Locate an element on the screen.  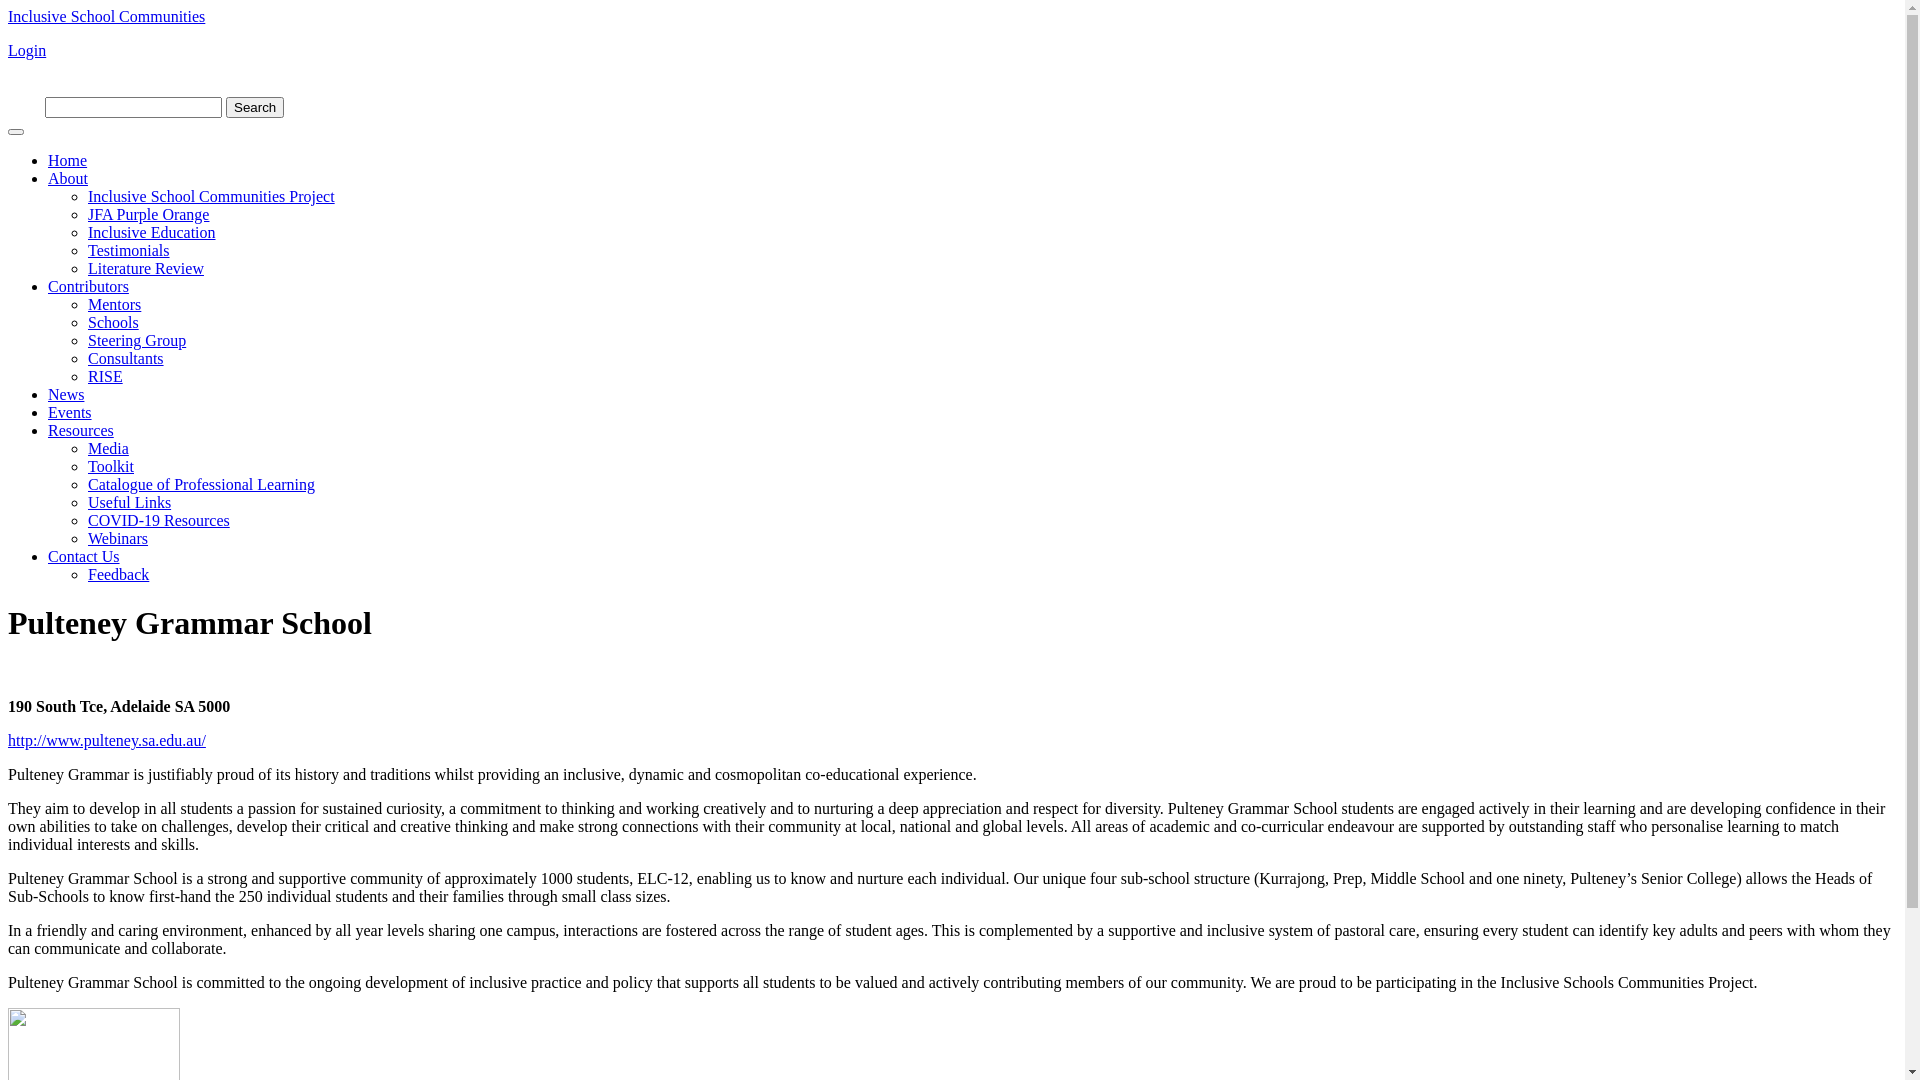
Events is located at coordinates (70, 412).